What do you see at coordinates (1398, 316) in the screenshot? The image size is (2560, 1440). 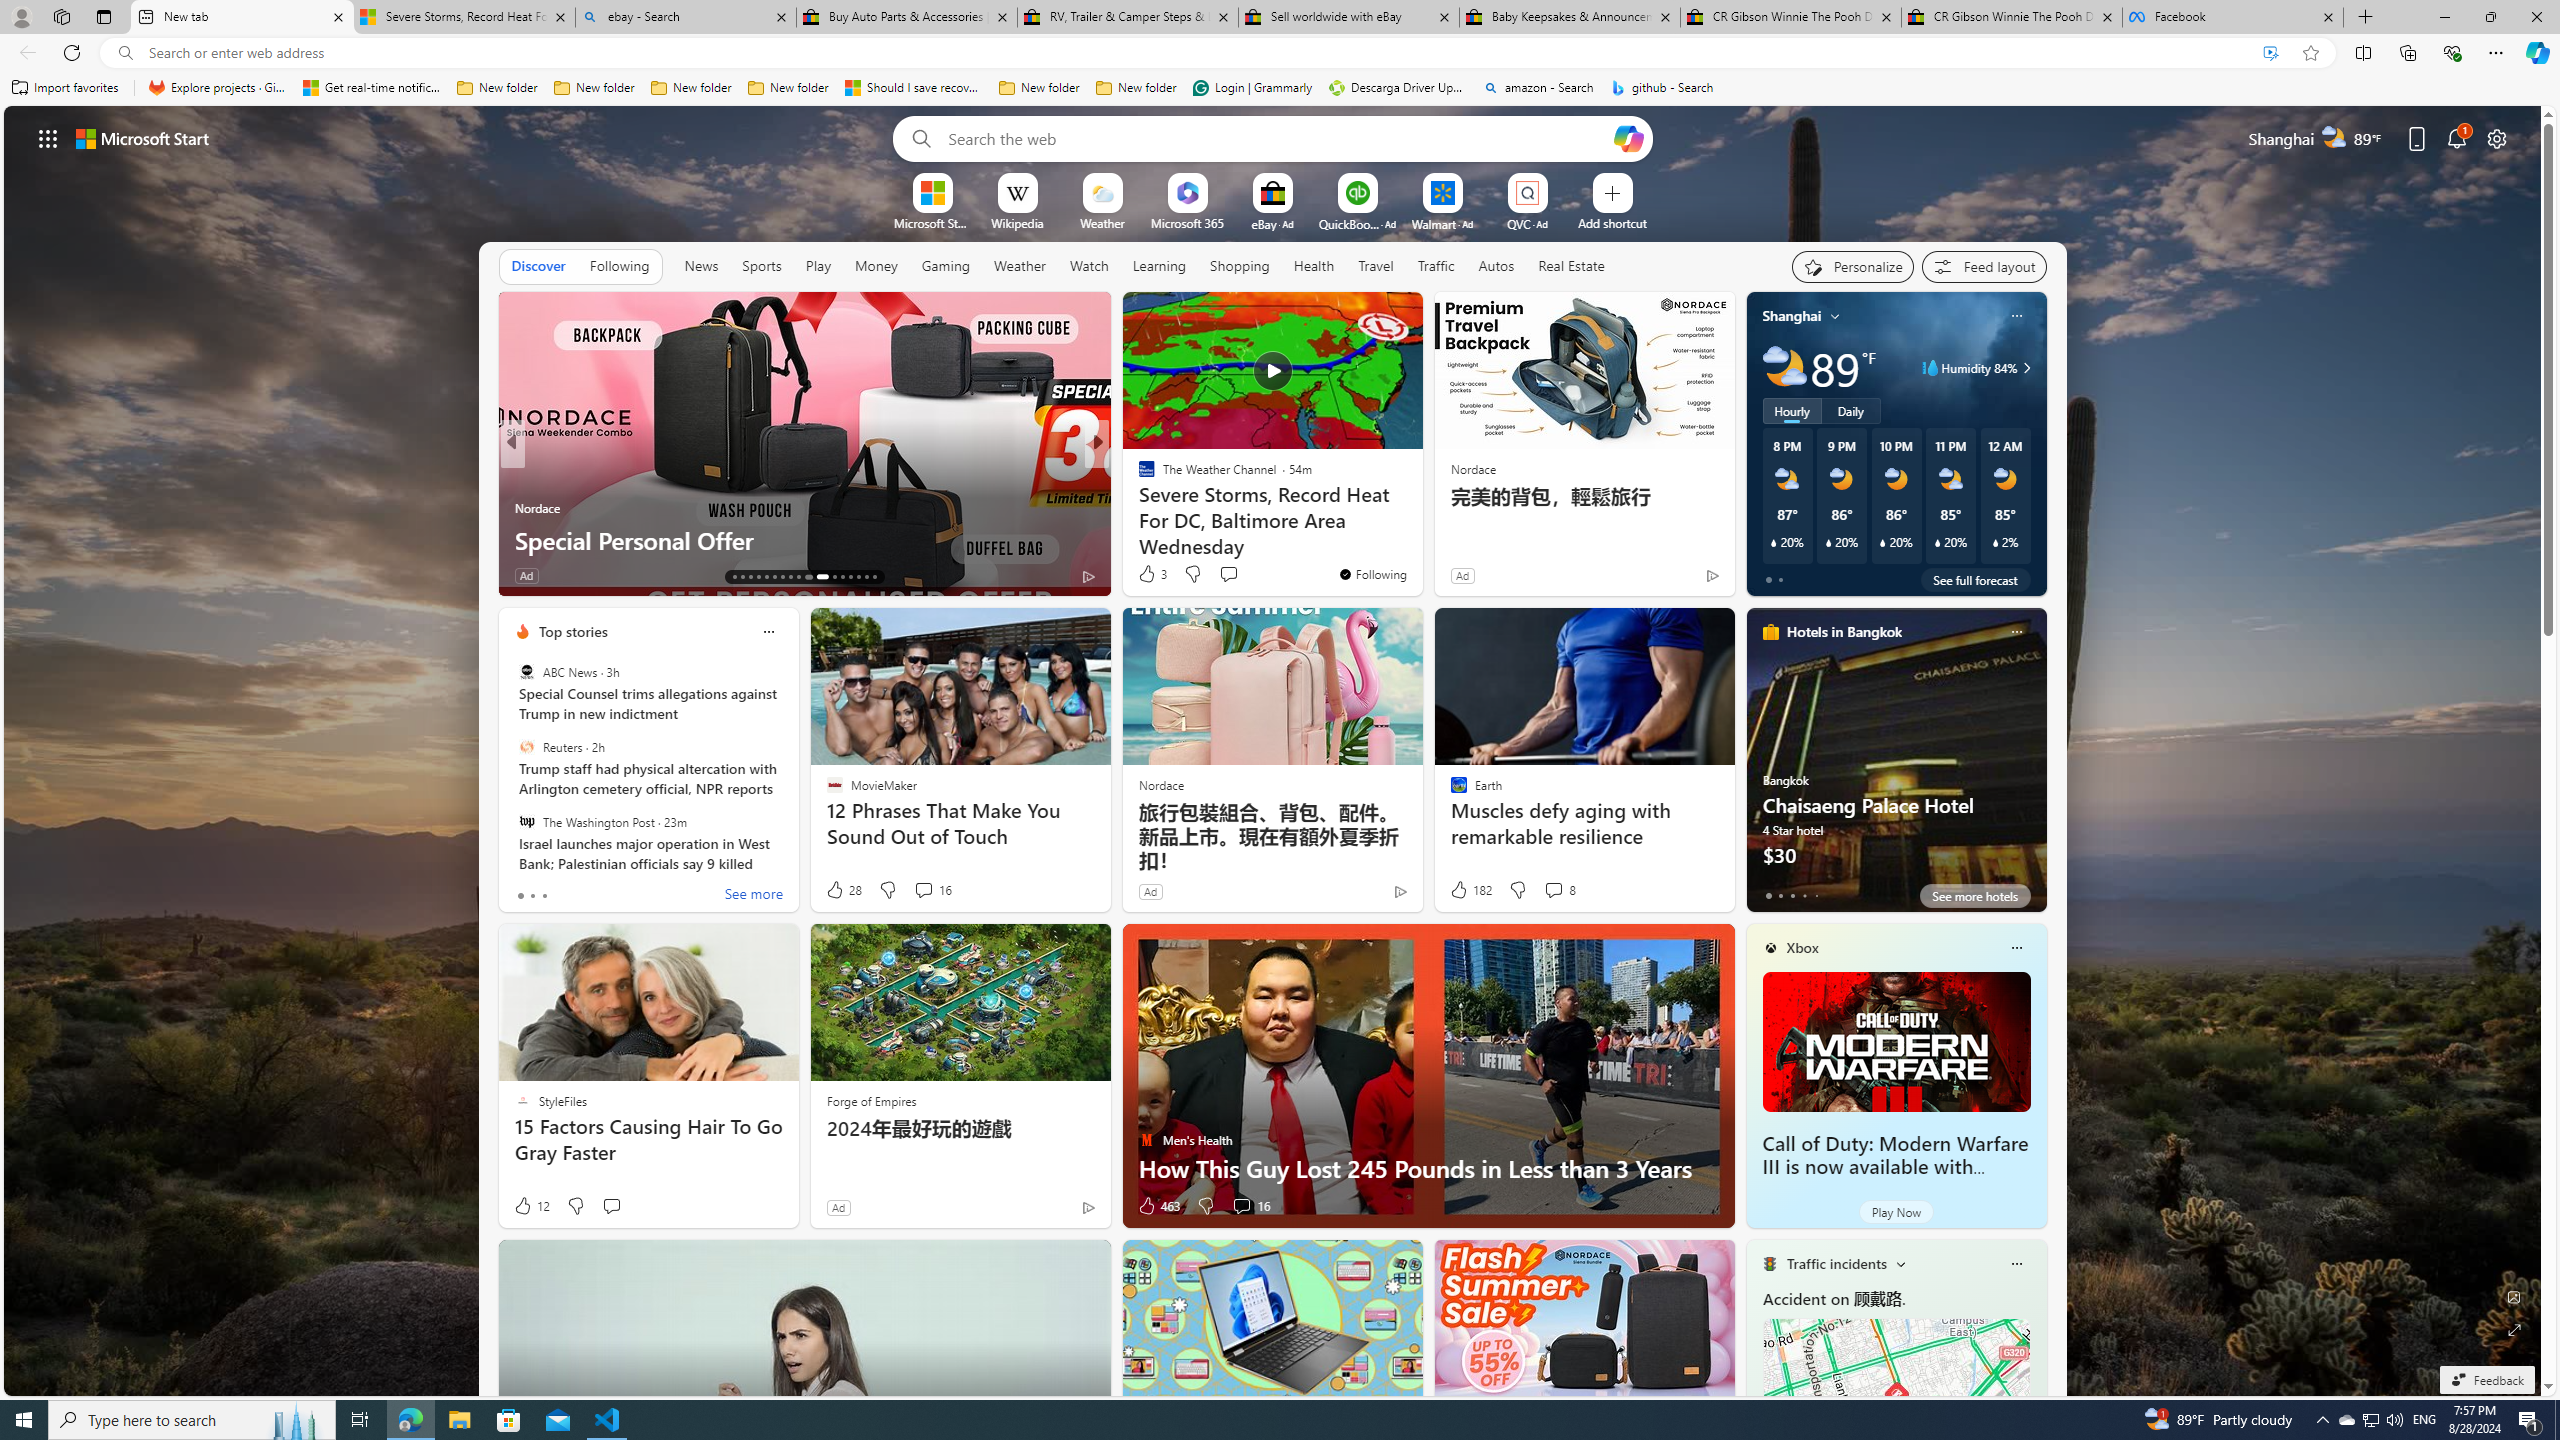 I see `See more` at bounding box center [1398, 316].